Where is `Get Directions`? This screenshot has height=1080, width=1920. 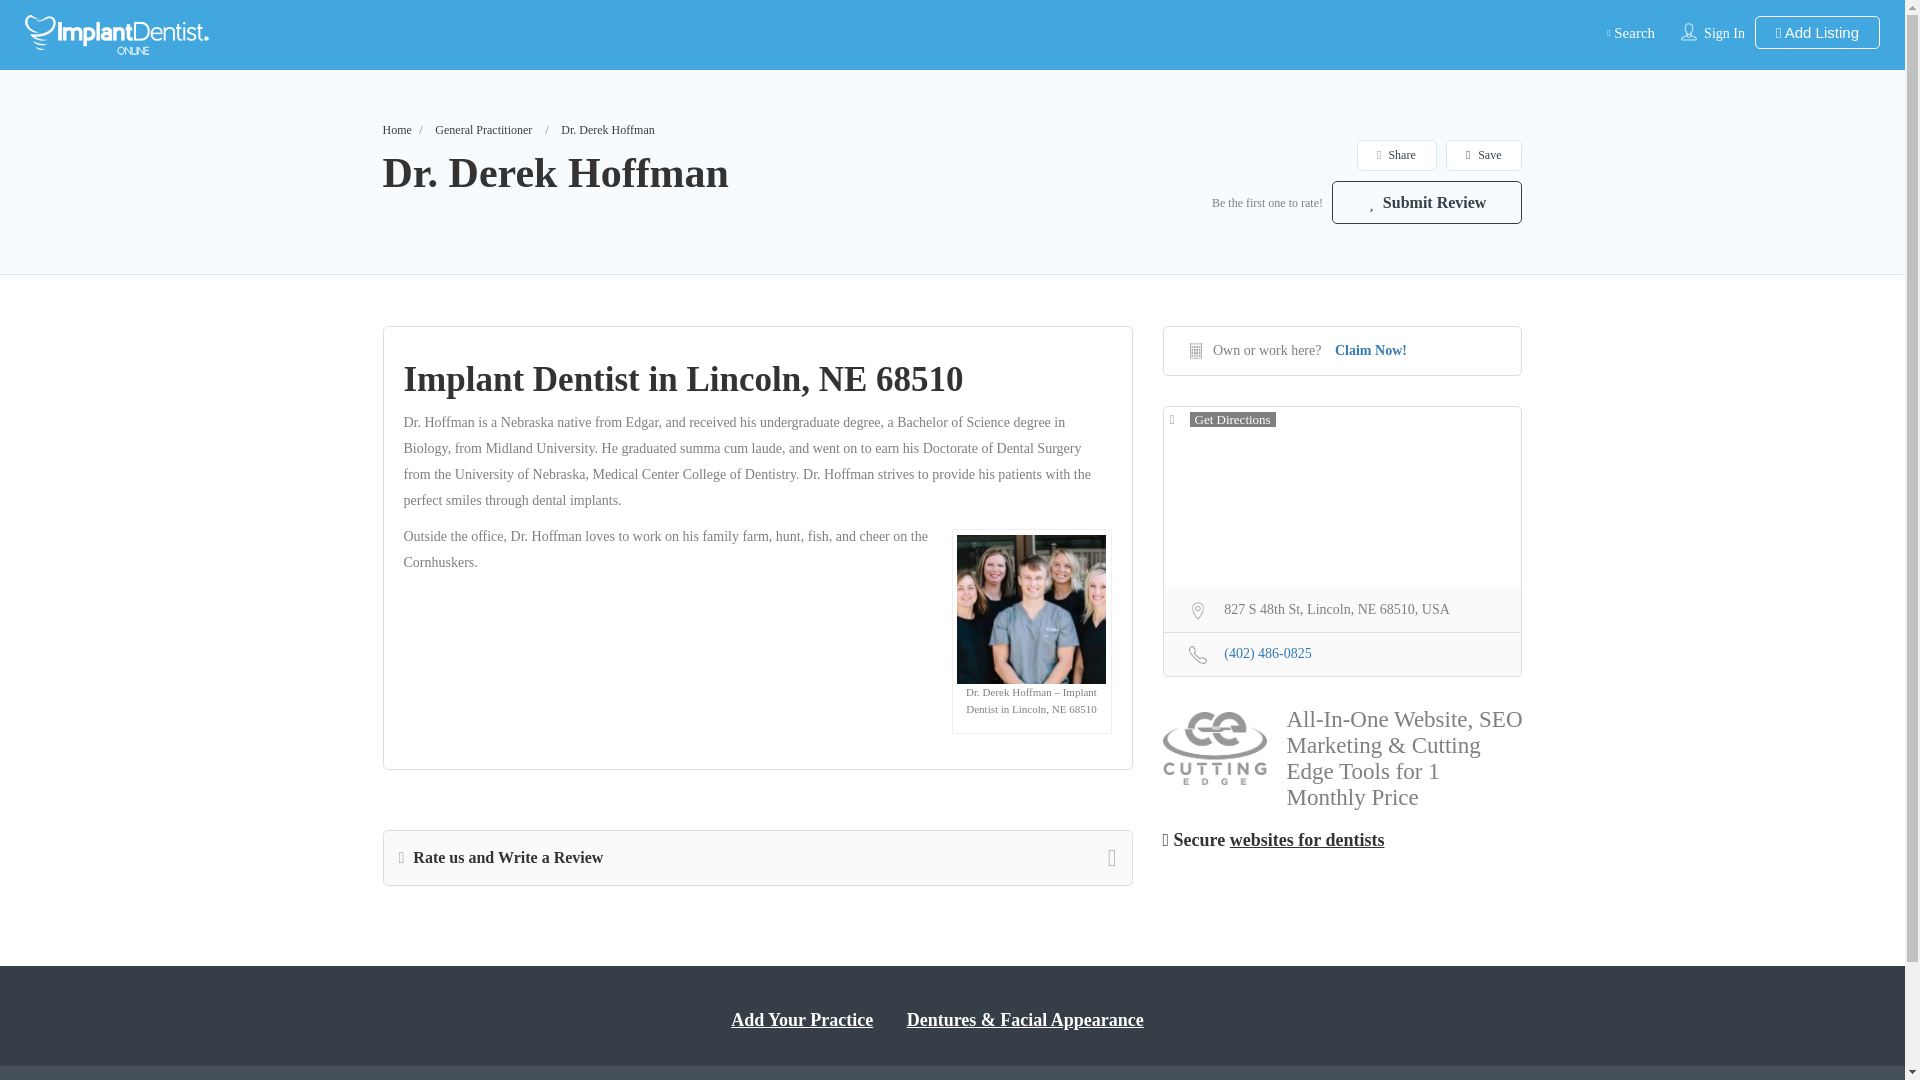 Get Directions is located at coordinates (1222, 420).